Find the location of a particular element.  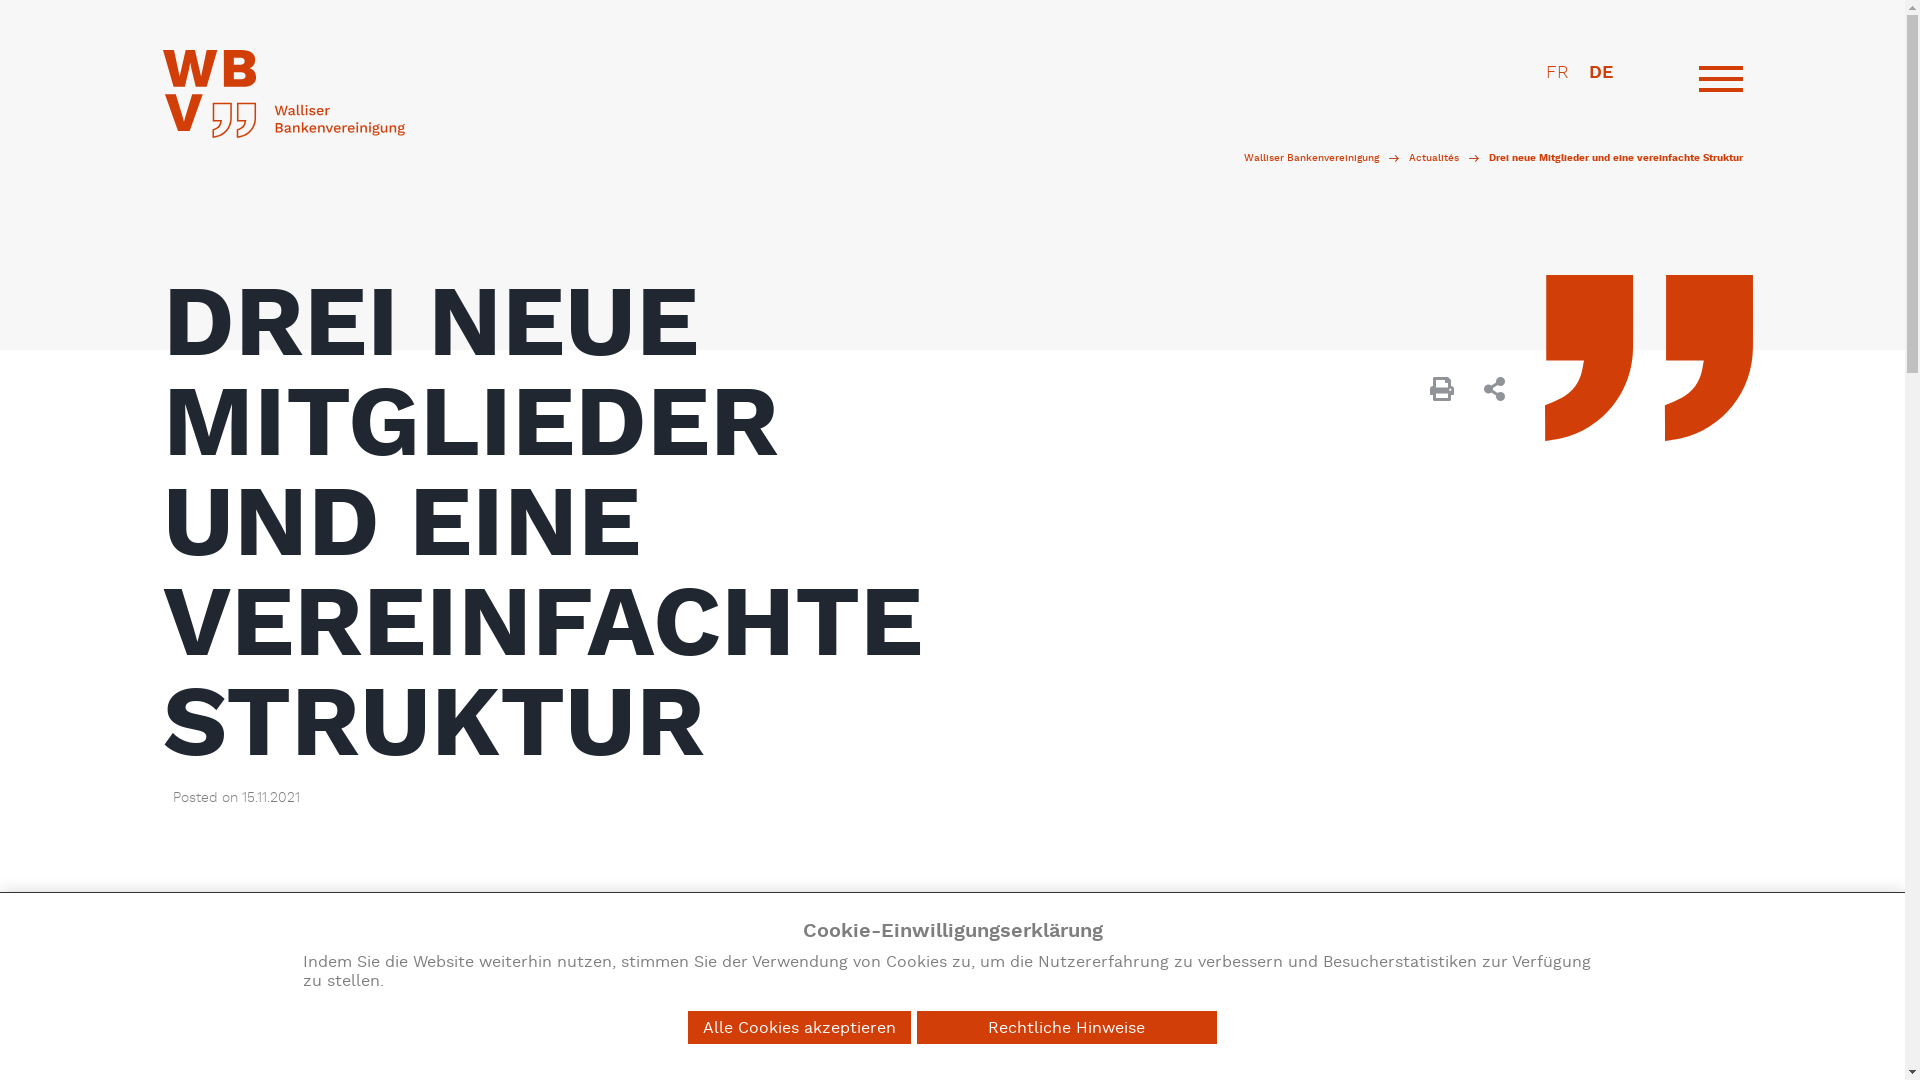

Walliser Bankenvereinigung is located at coordinates (1312, 158).